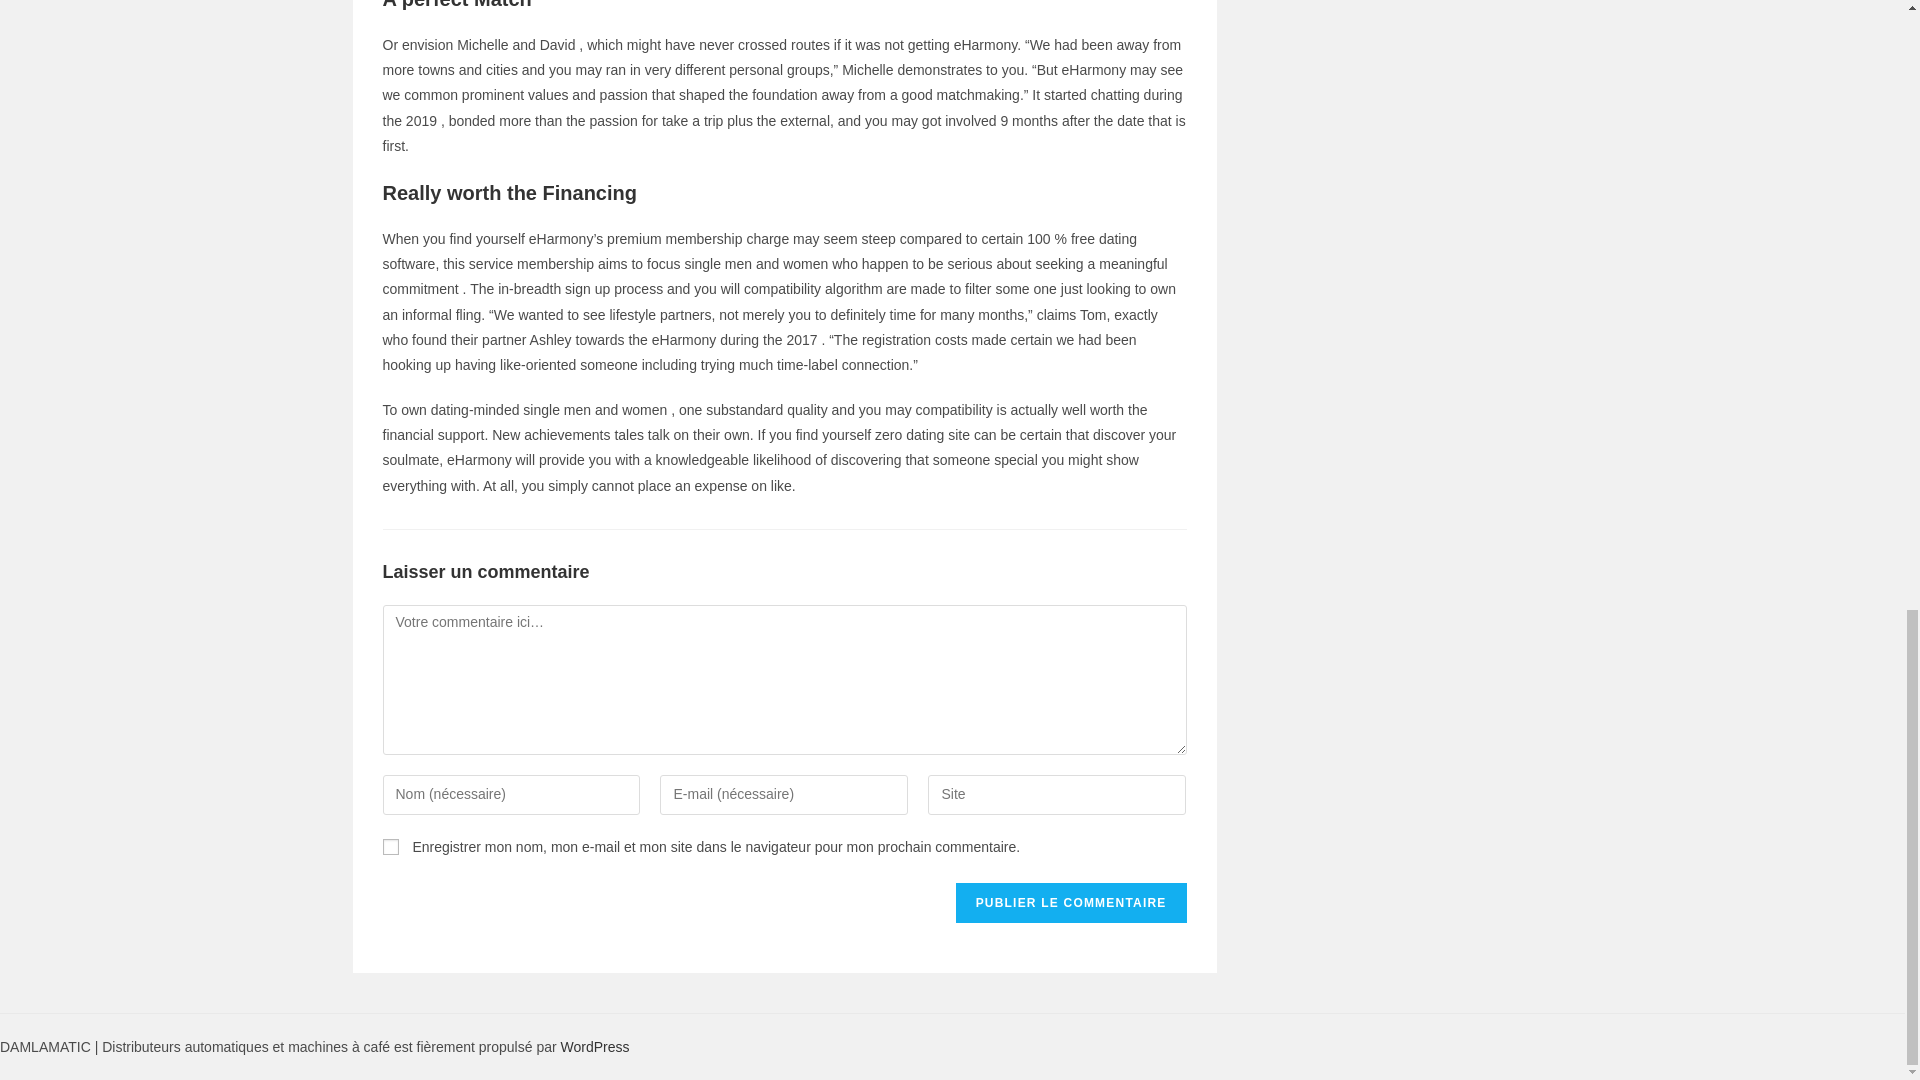  I want to click on Publier le commentaire, so click(1071, 903).